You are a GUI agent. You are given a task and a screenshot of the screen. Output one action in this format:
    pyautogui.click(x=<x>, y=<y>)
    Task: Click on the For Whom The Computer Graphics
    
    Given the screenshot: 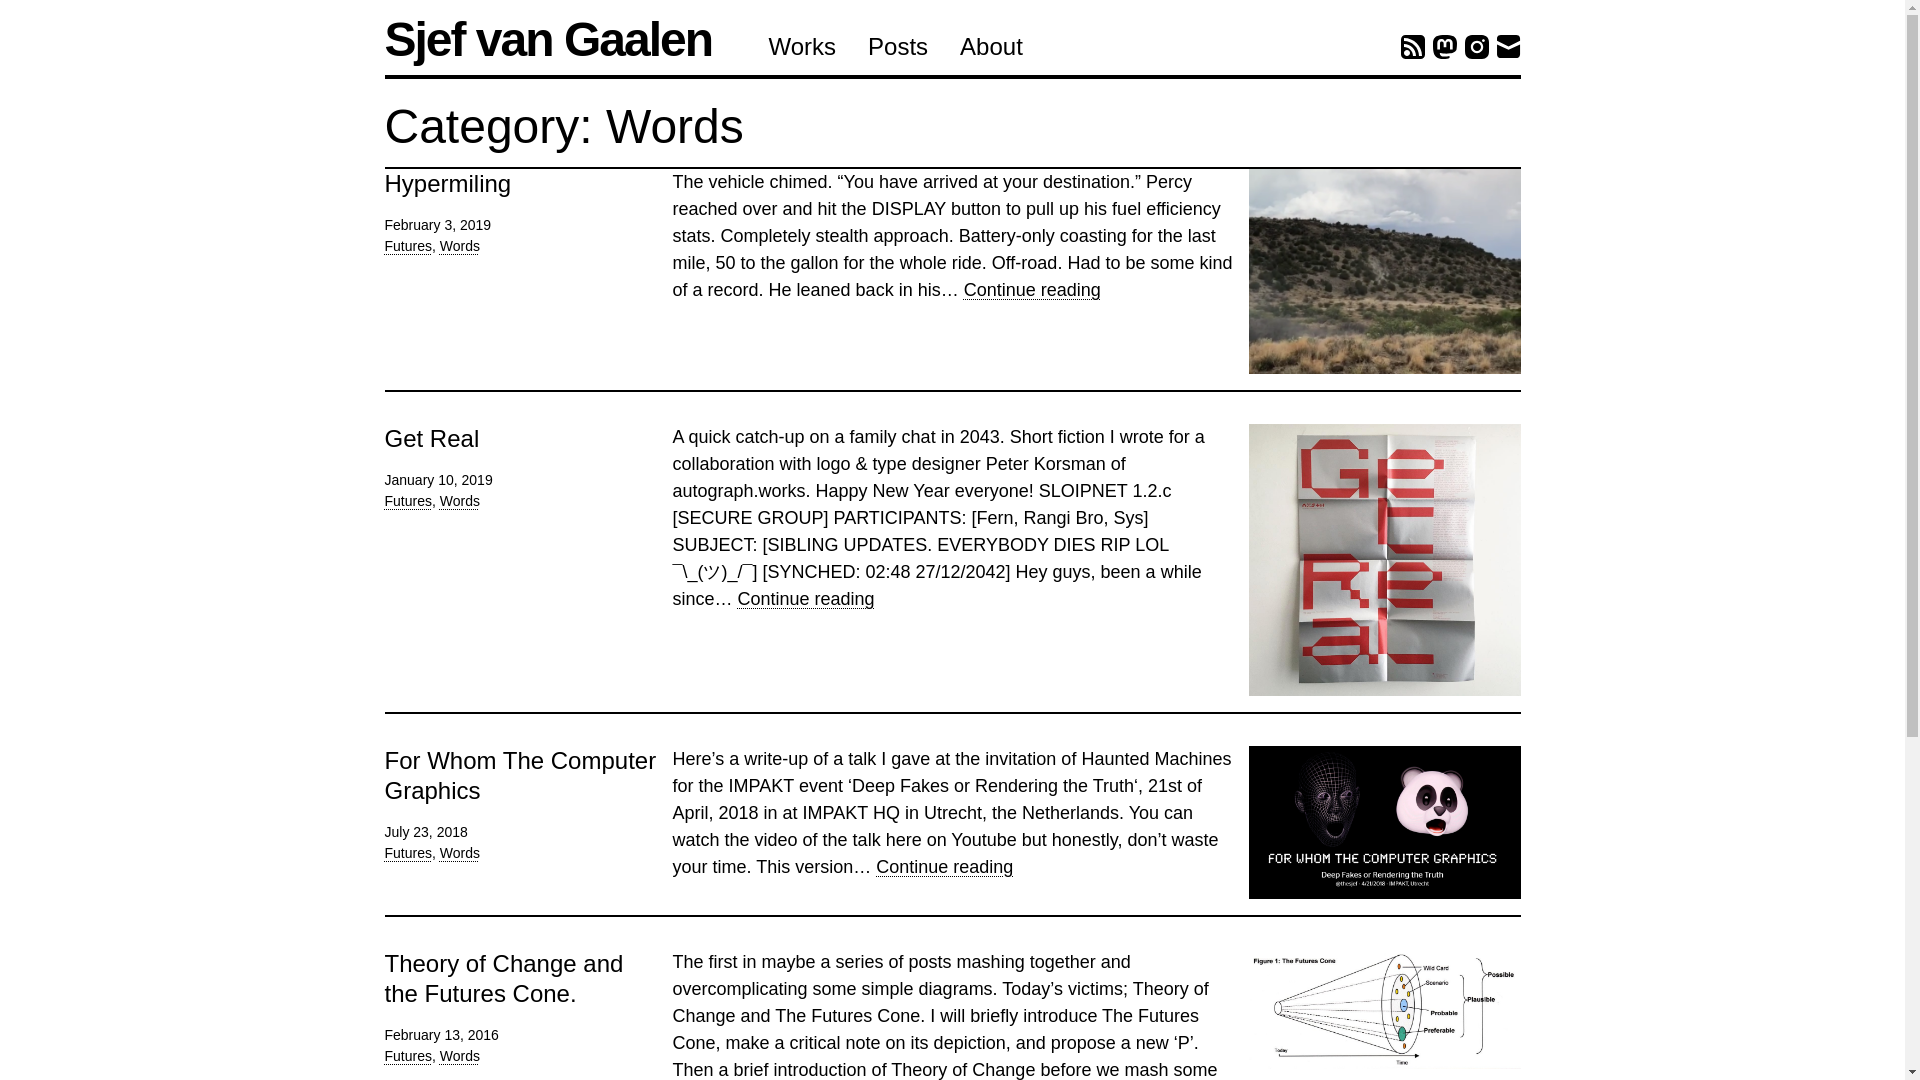 What is the action you would take?
    pyautogui.click(x=520, y=775)
    